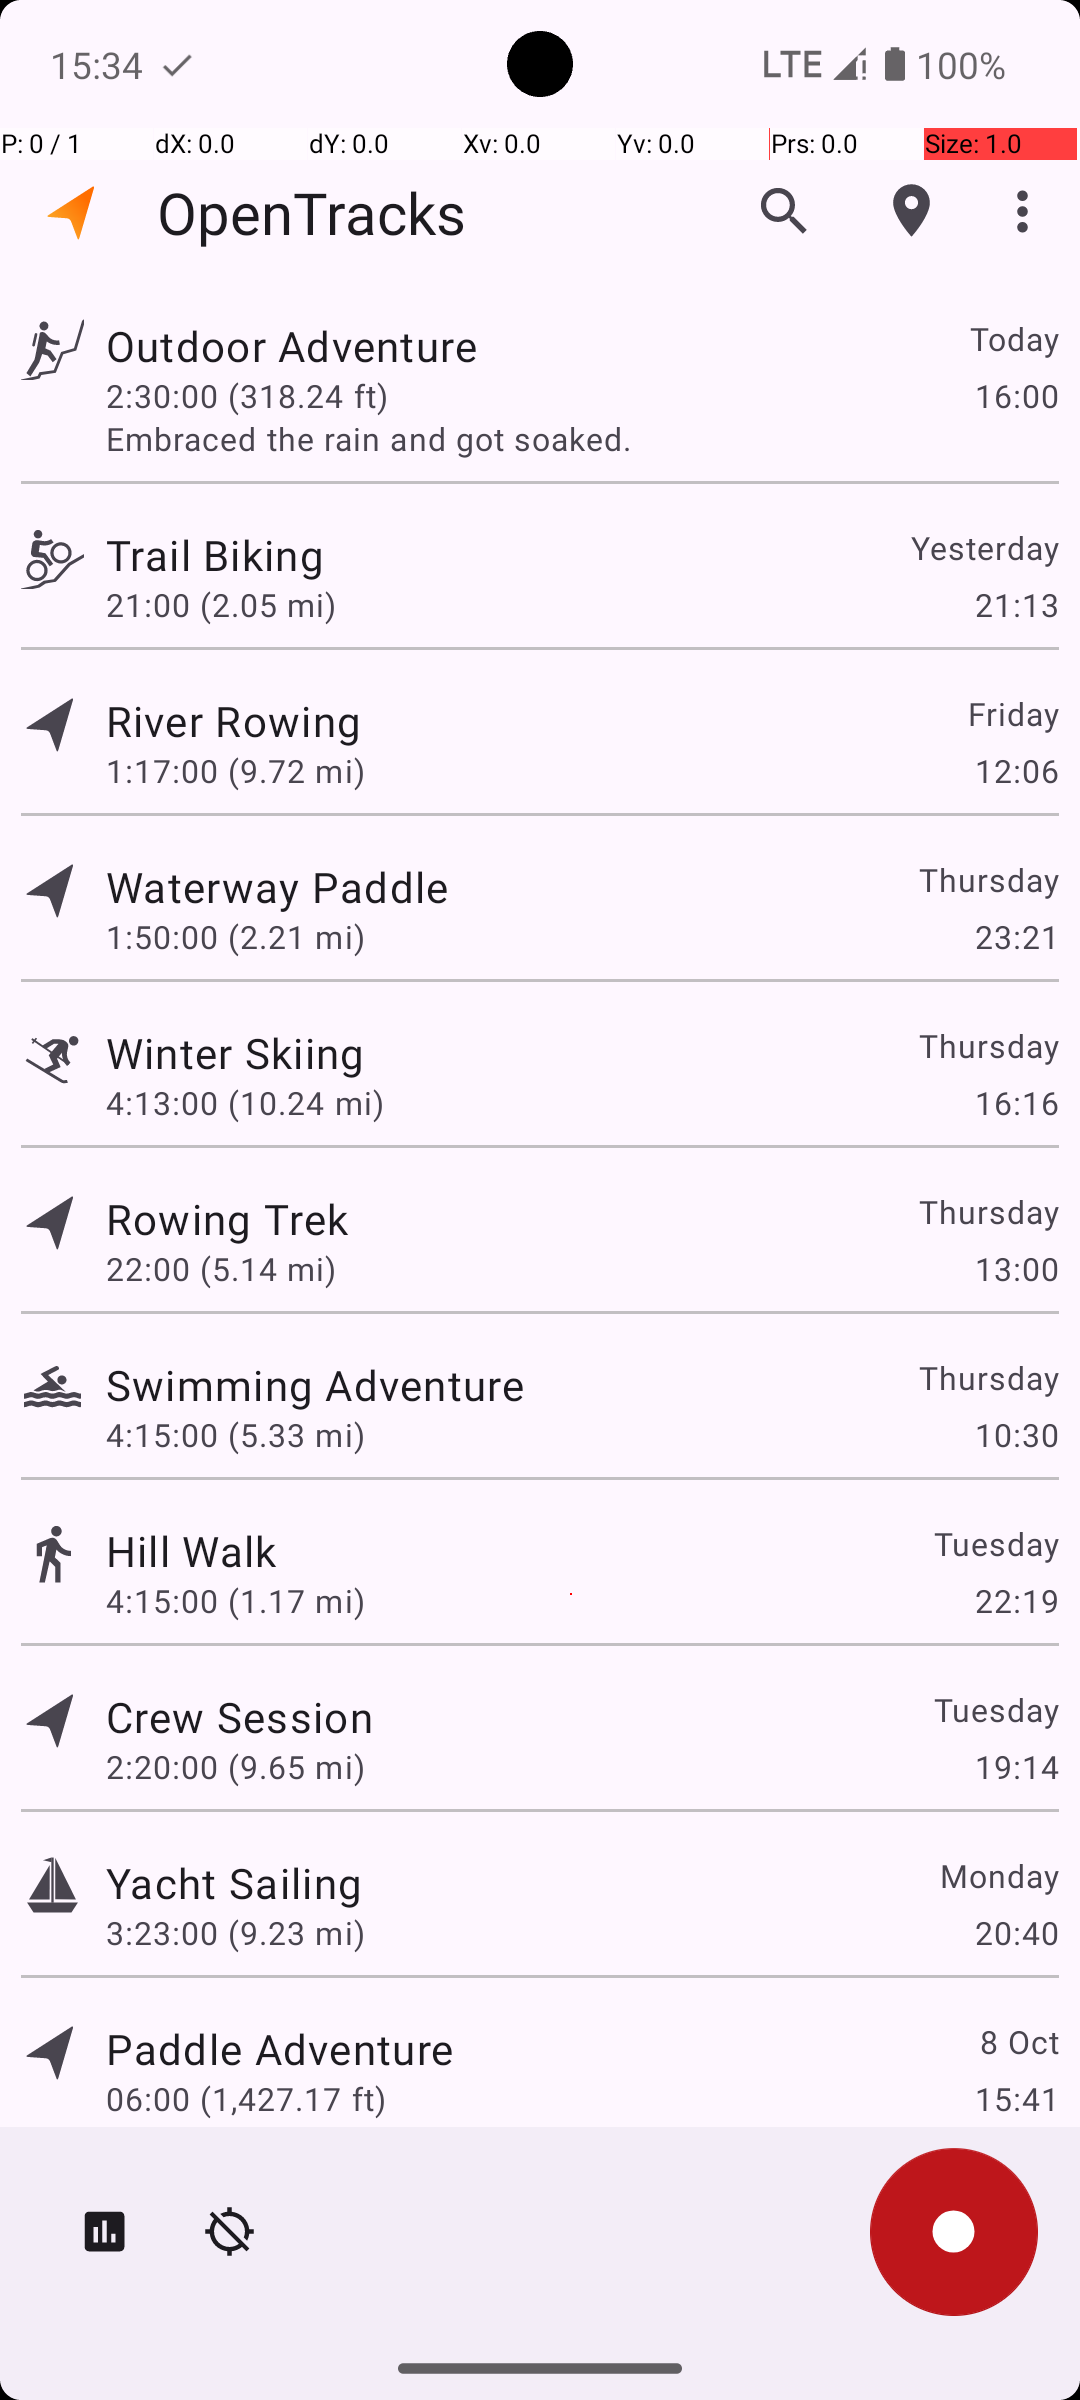 The height and width of the screenshot is (2400, 1080). I want to click on 21:13, so click(1016, 604).